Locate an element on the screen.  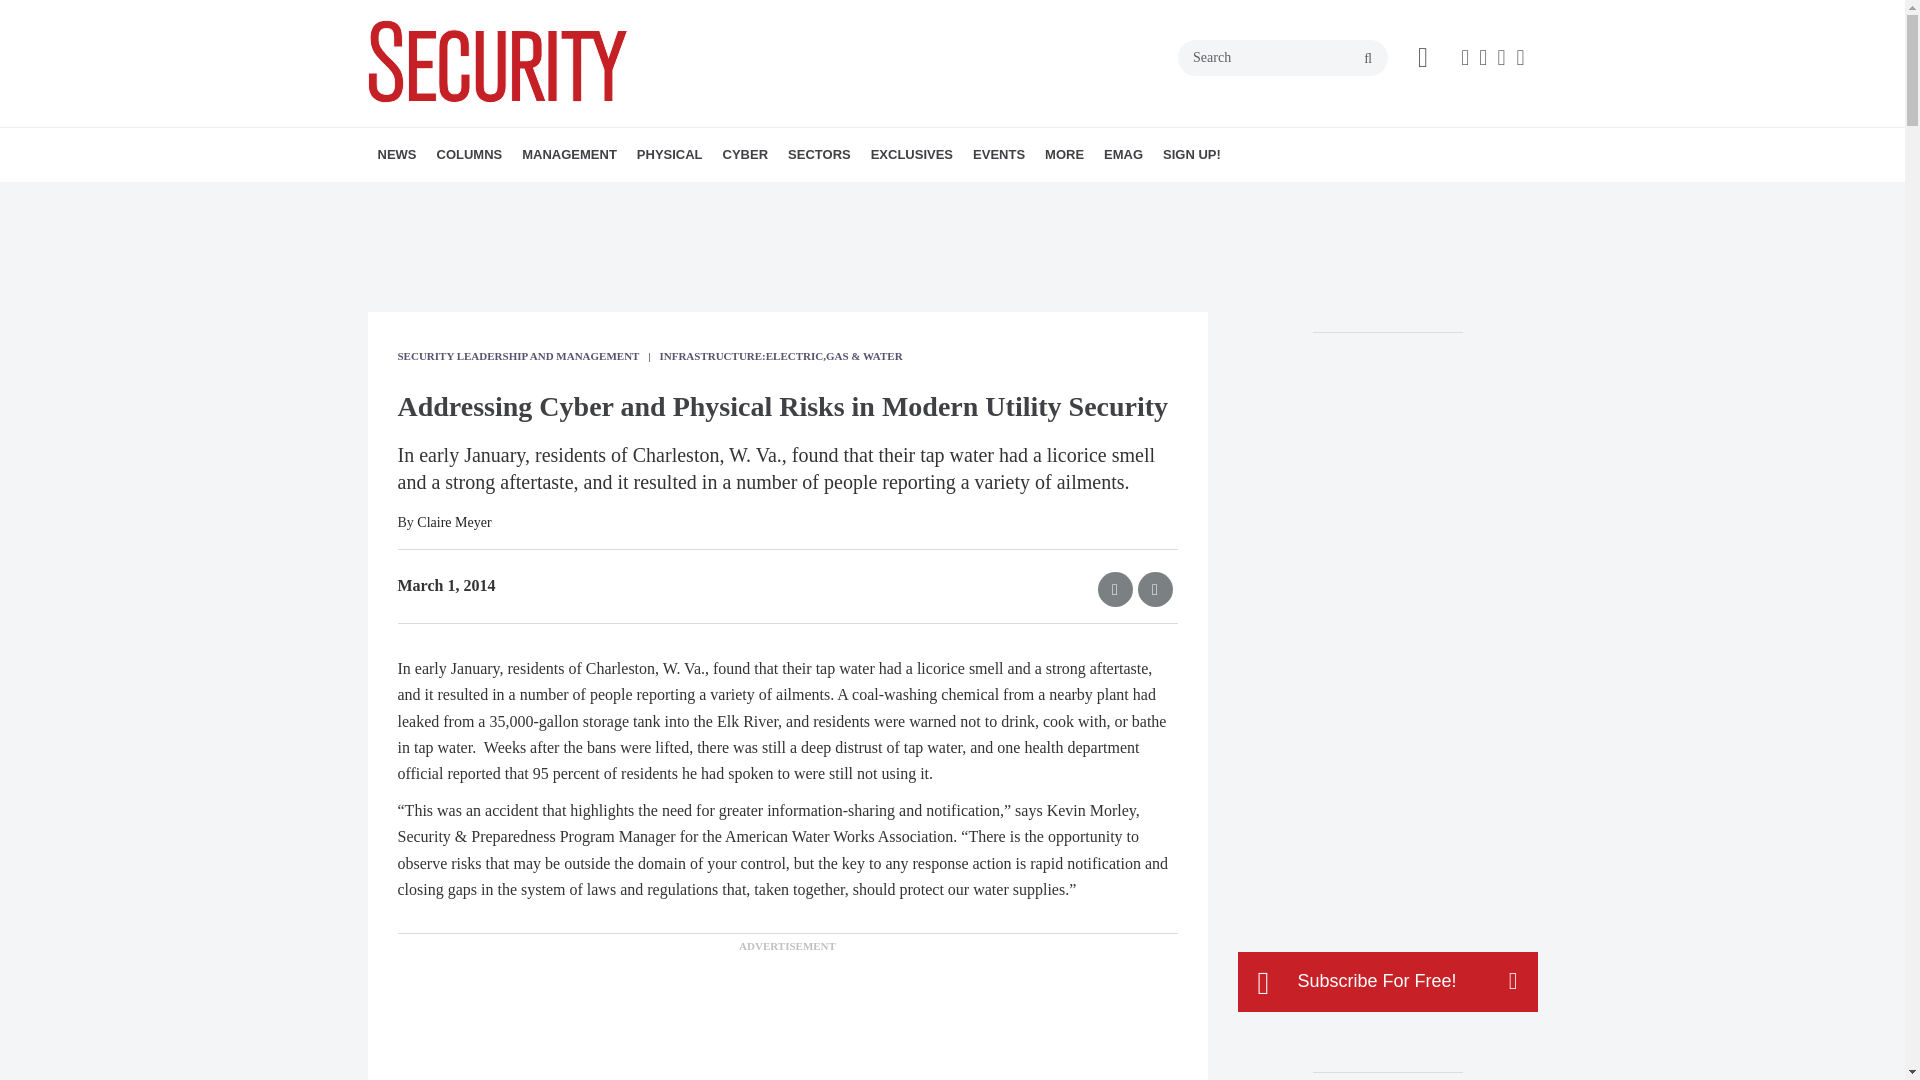
MANAGEMENT is located at coordinates (570, 155).